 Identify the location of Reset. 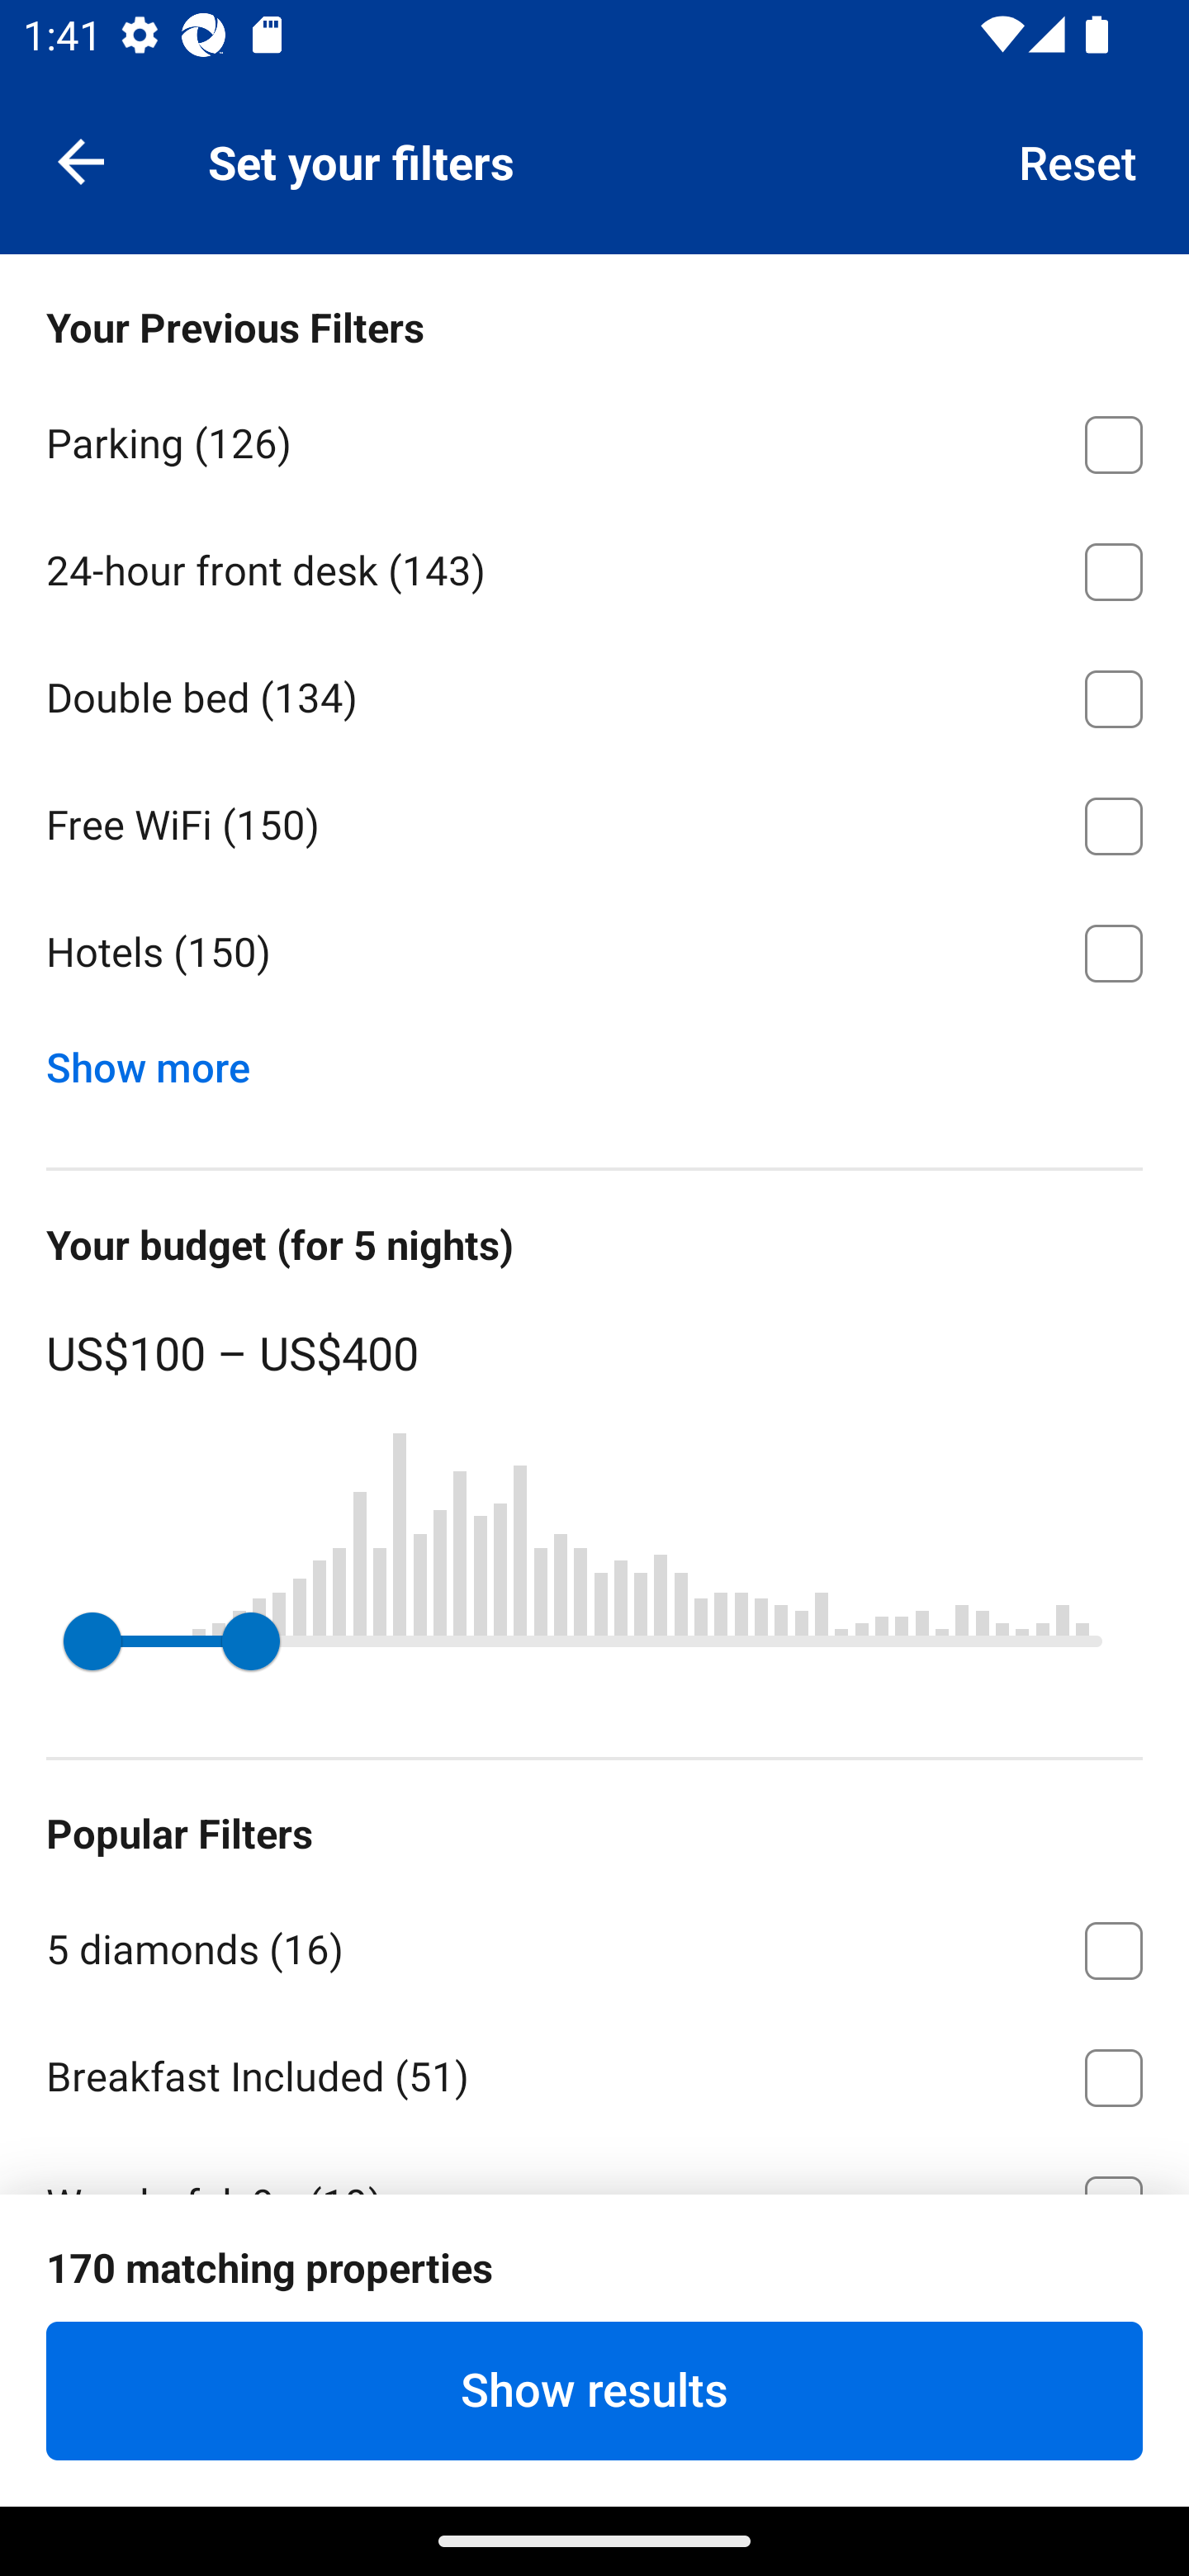
(1078, 160).